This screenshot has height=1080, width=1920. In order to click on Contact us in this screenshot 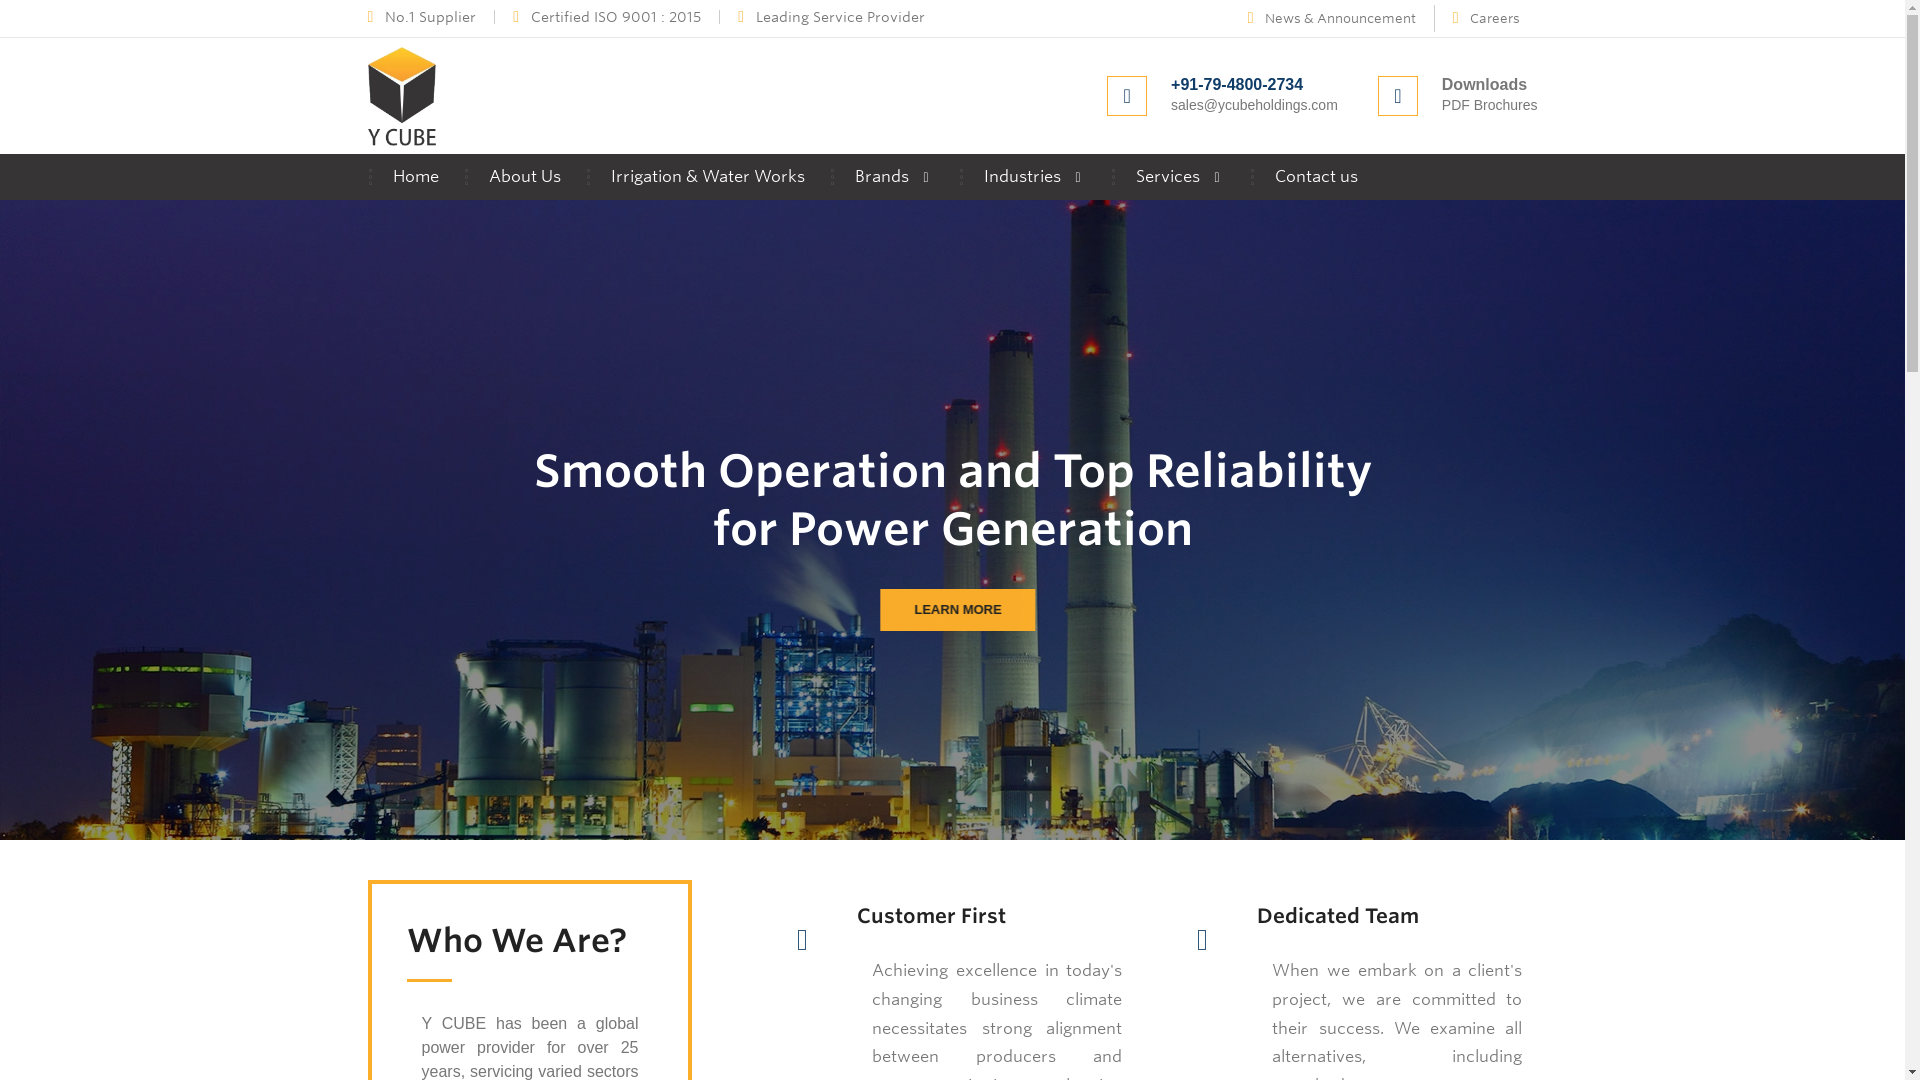, I will do `click(1316, 176)`.